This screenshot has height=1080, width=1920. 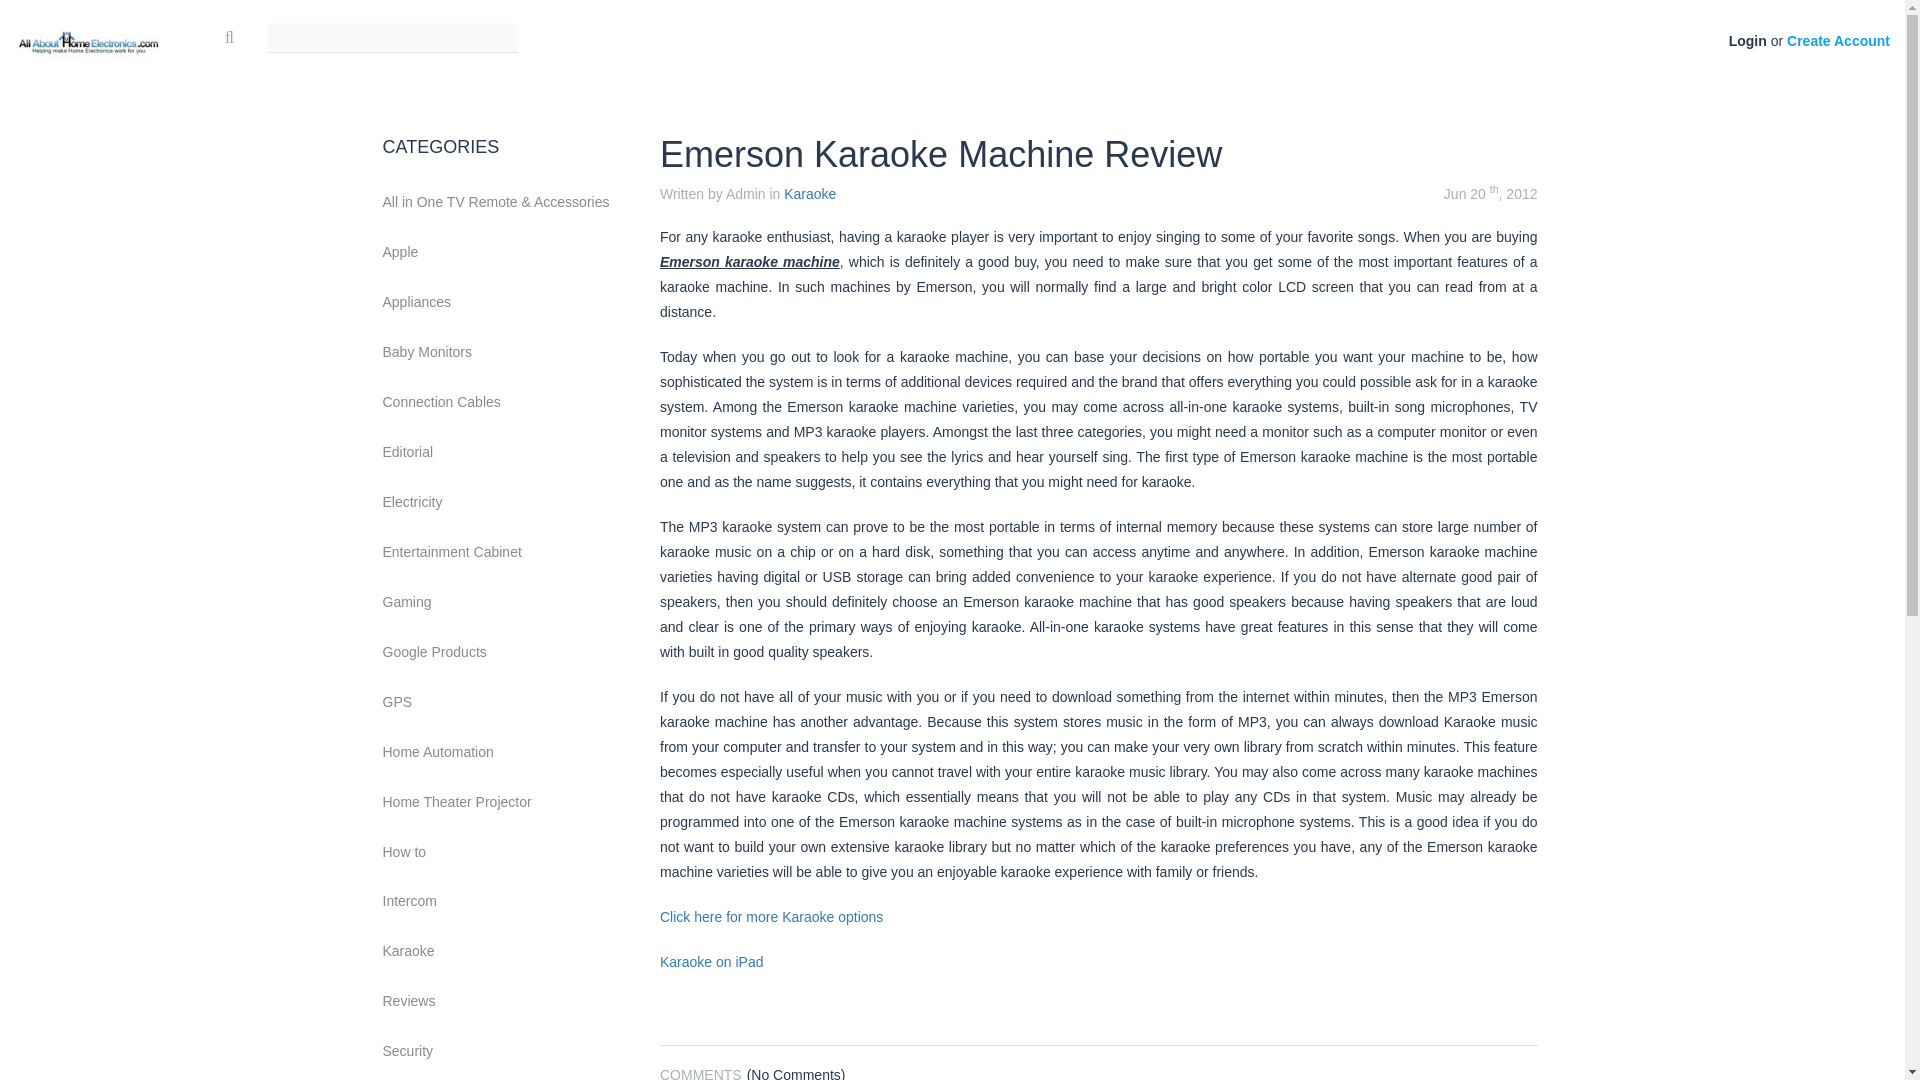 I want to click on Create Account, so click(x=1838, y=40).